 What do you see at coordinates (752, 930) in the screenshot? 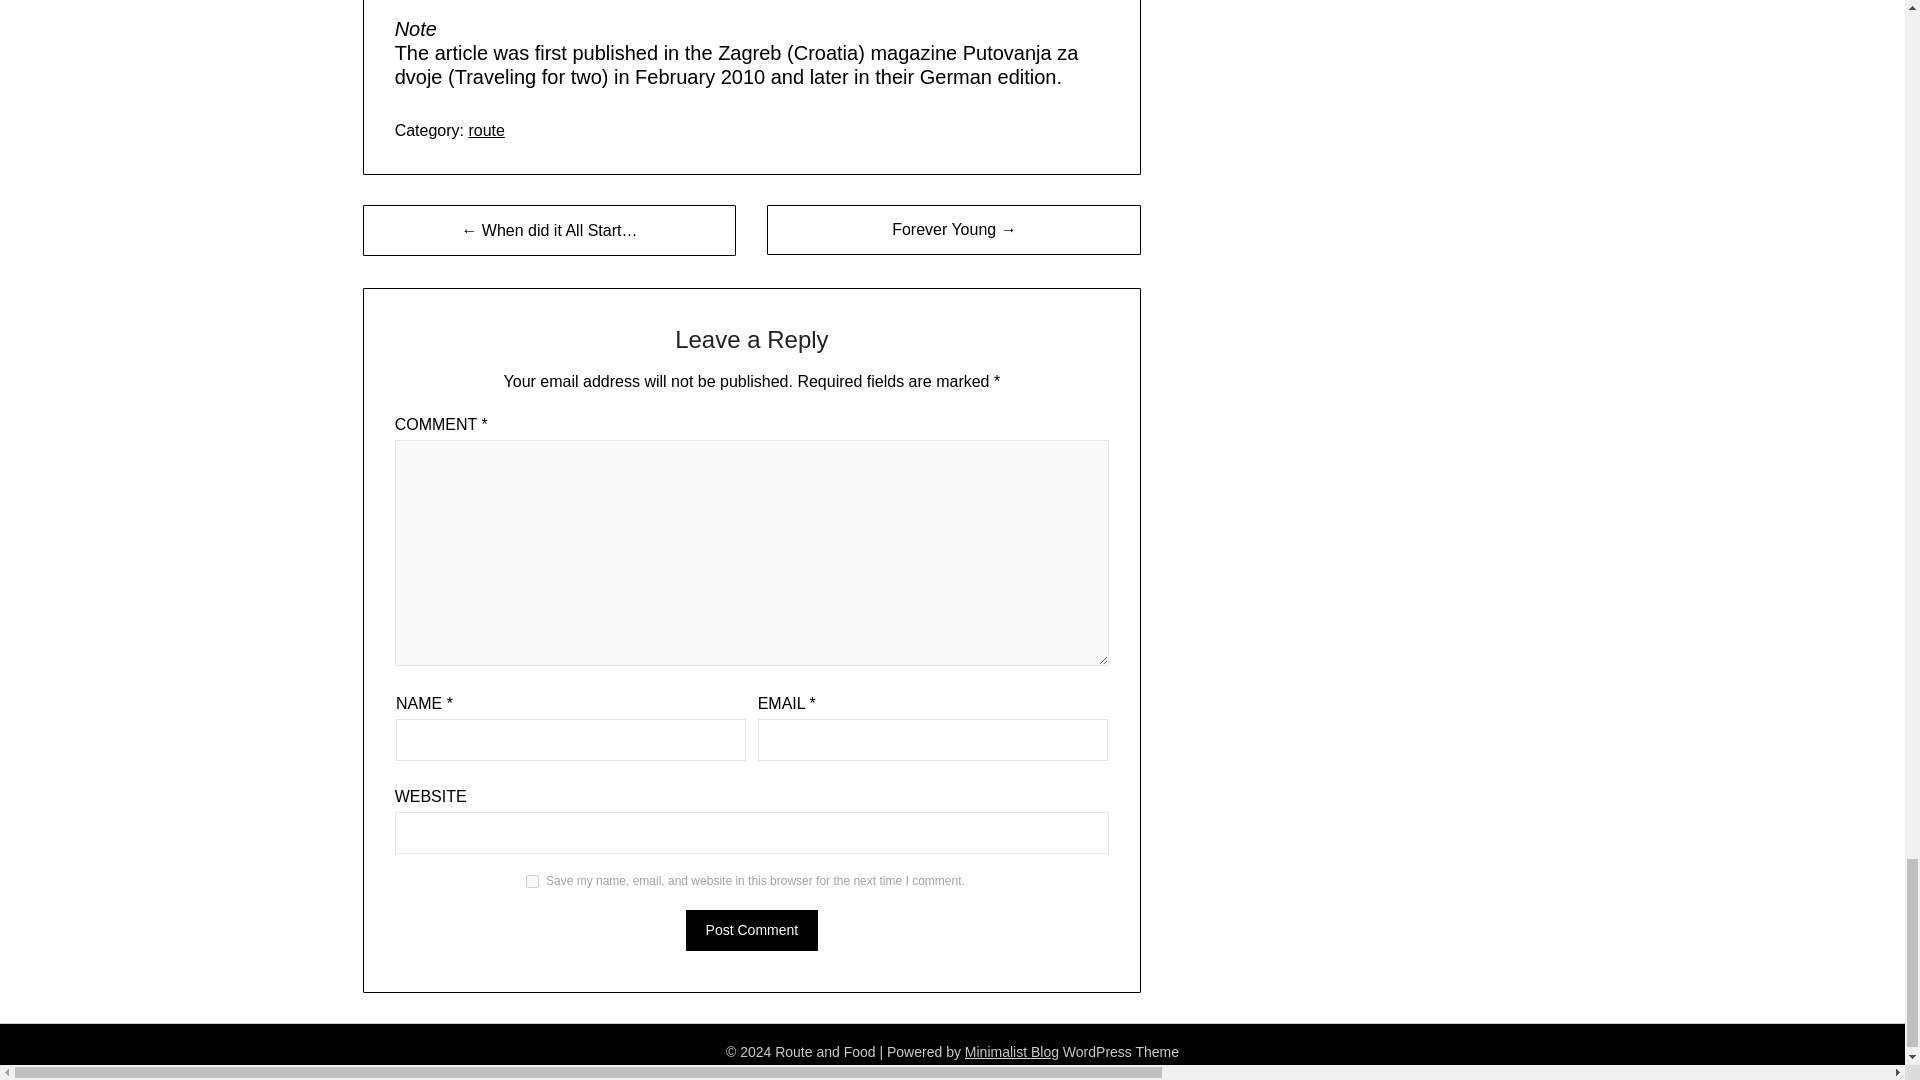
I see `Post Comment` at bounding box center [752, 930].